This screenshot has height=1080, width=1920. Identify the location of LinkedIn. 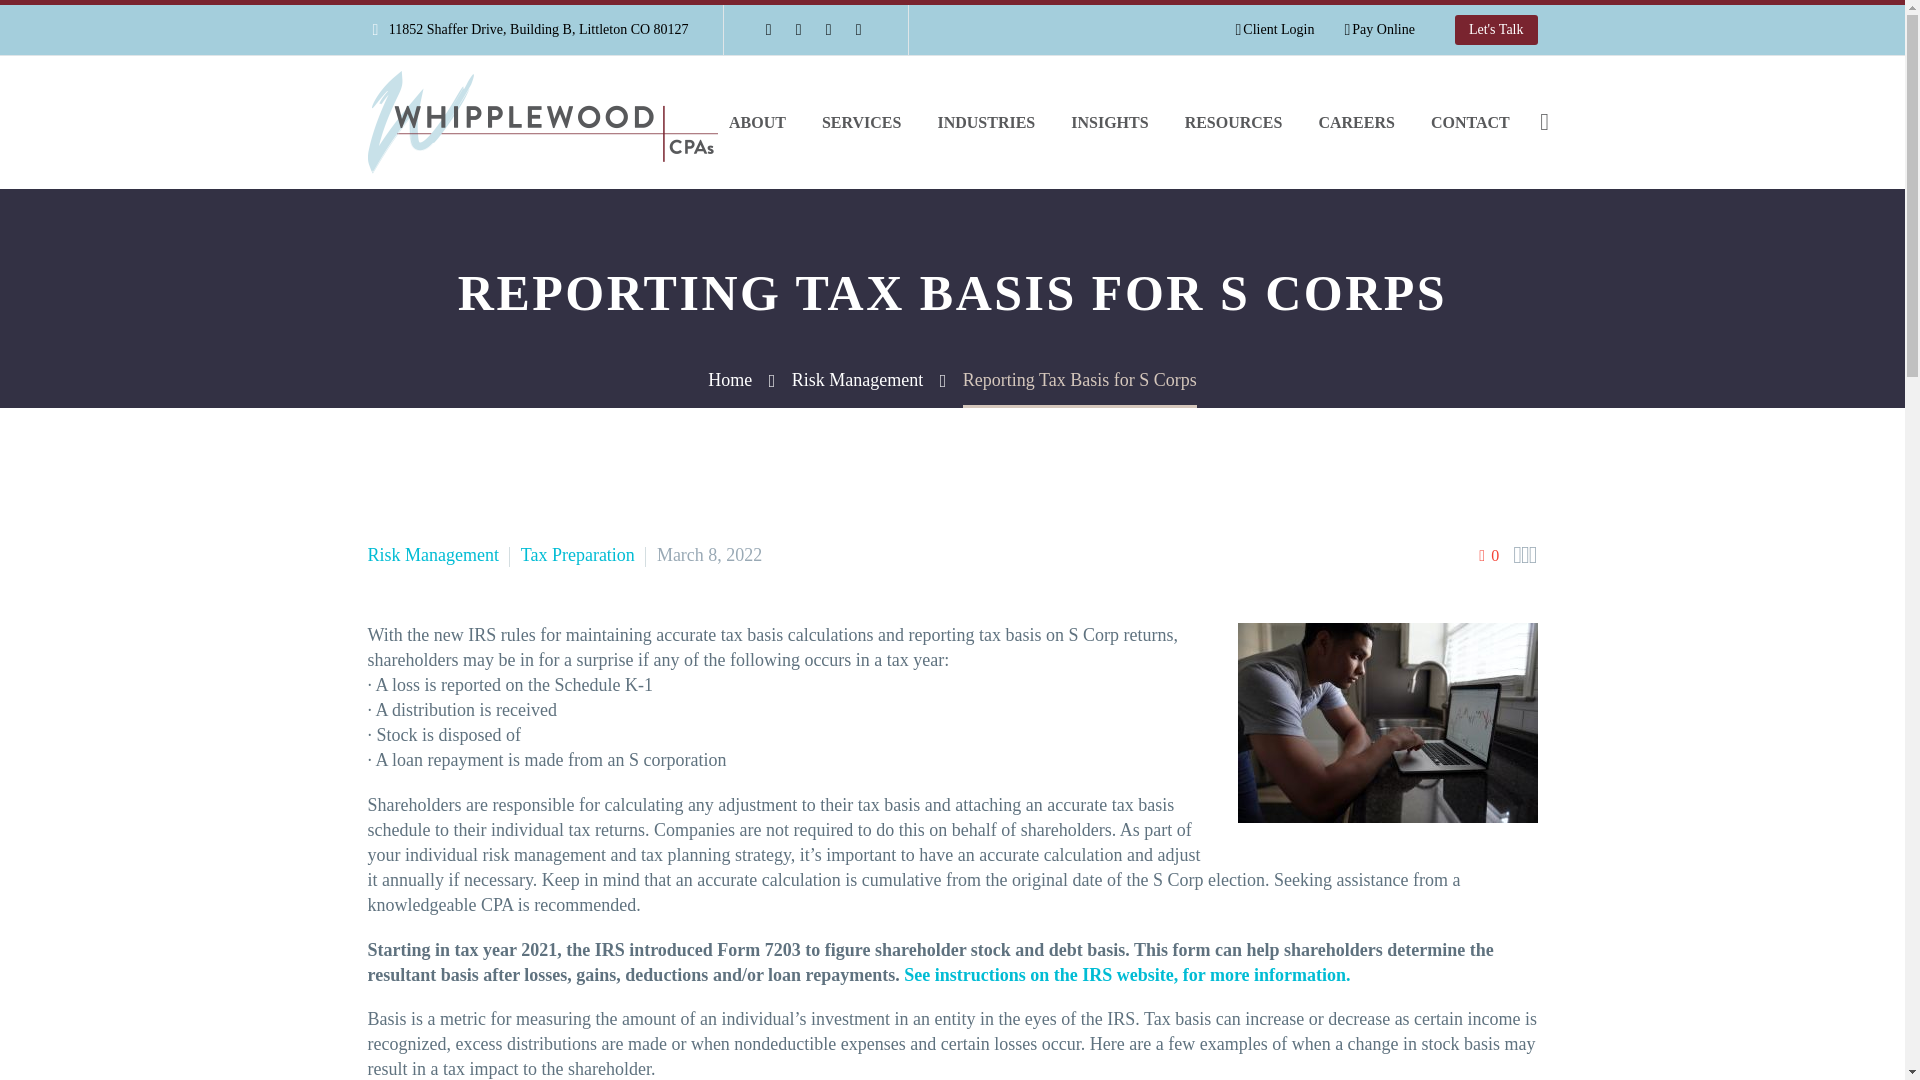
(798, 29).